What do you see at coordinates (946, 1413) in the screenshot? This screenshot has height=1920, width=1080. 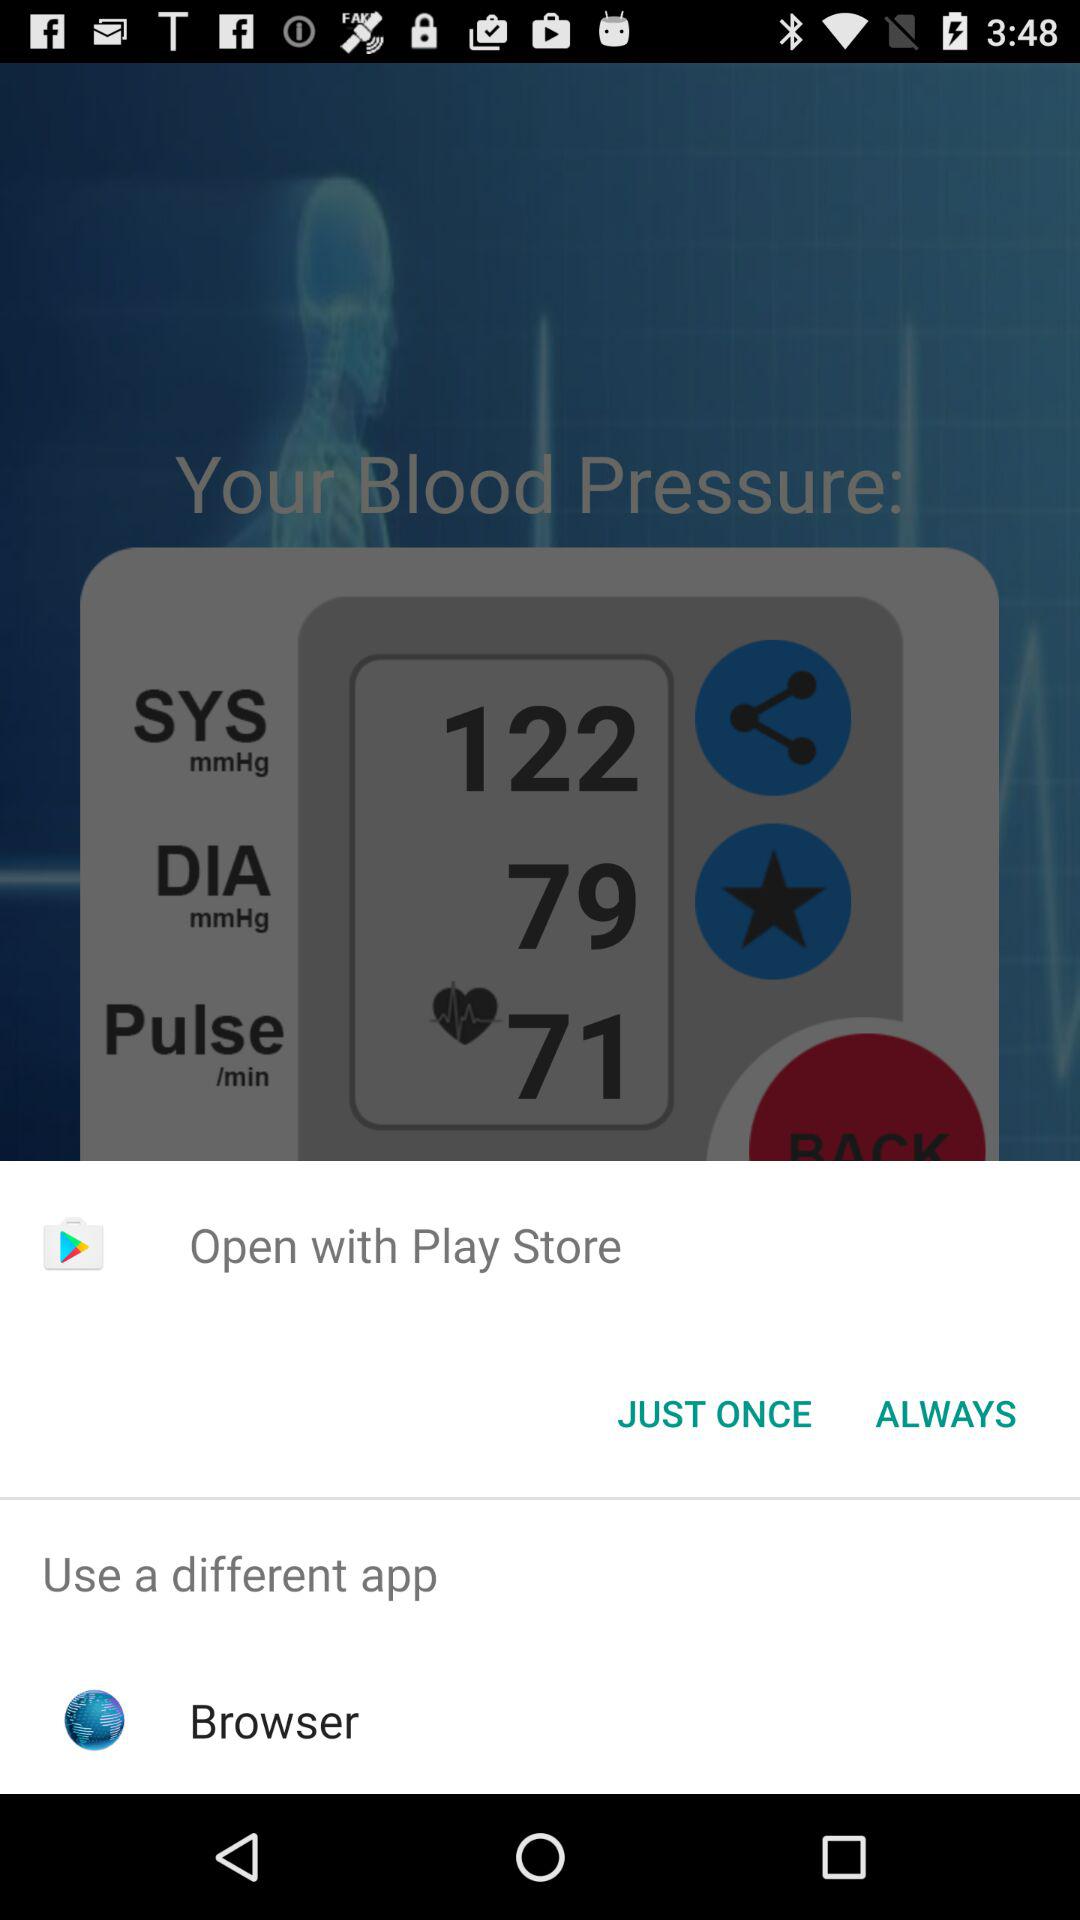 I see `click the item below open with play` at bounding box center [946, 1413].